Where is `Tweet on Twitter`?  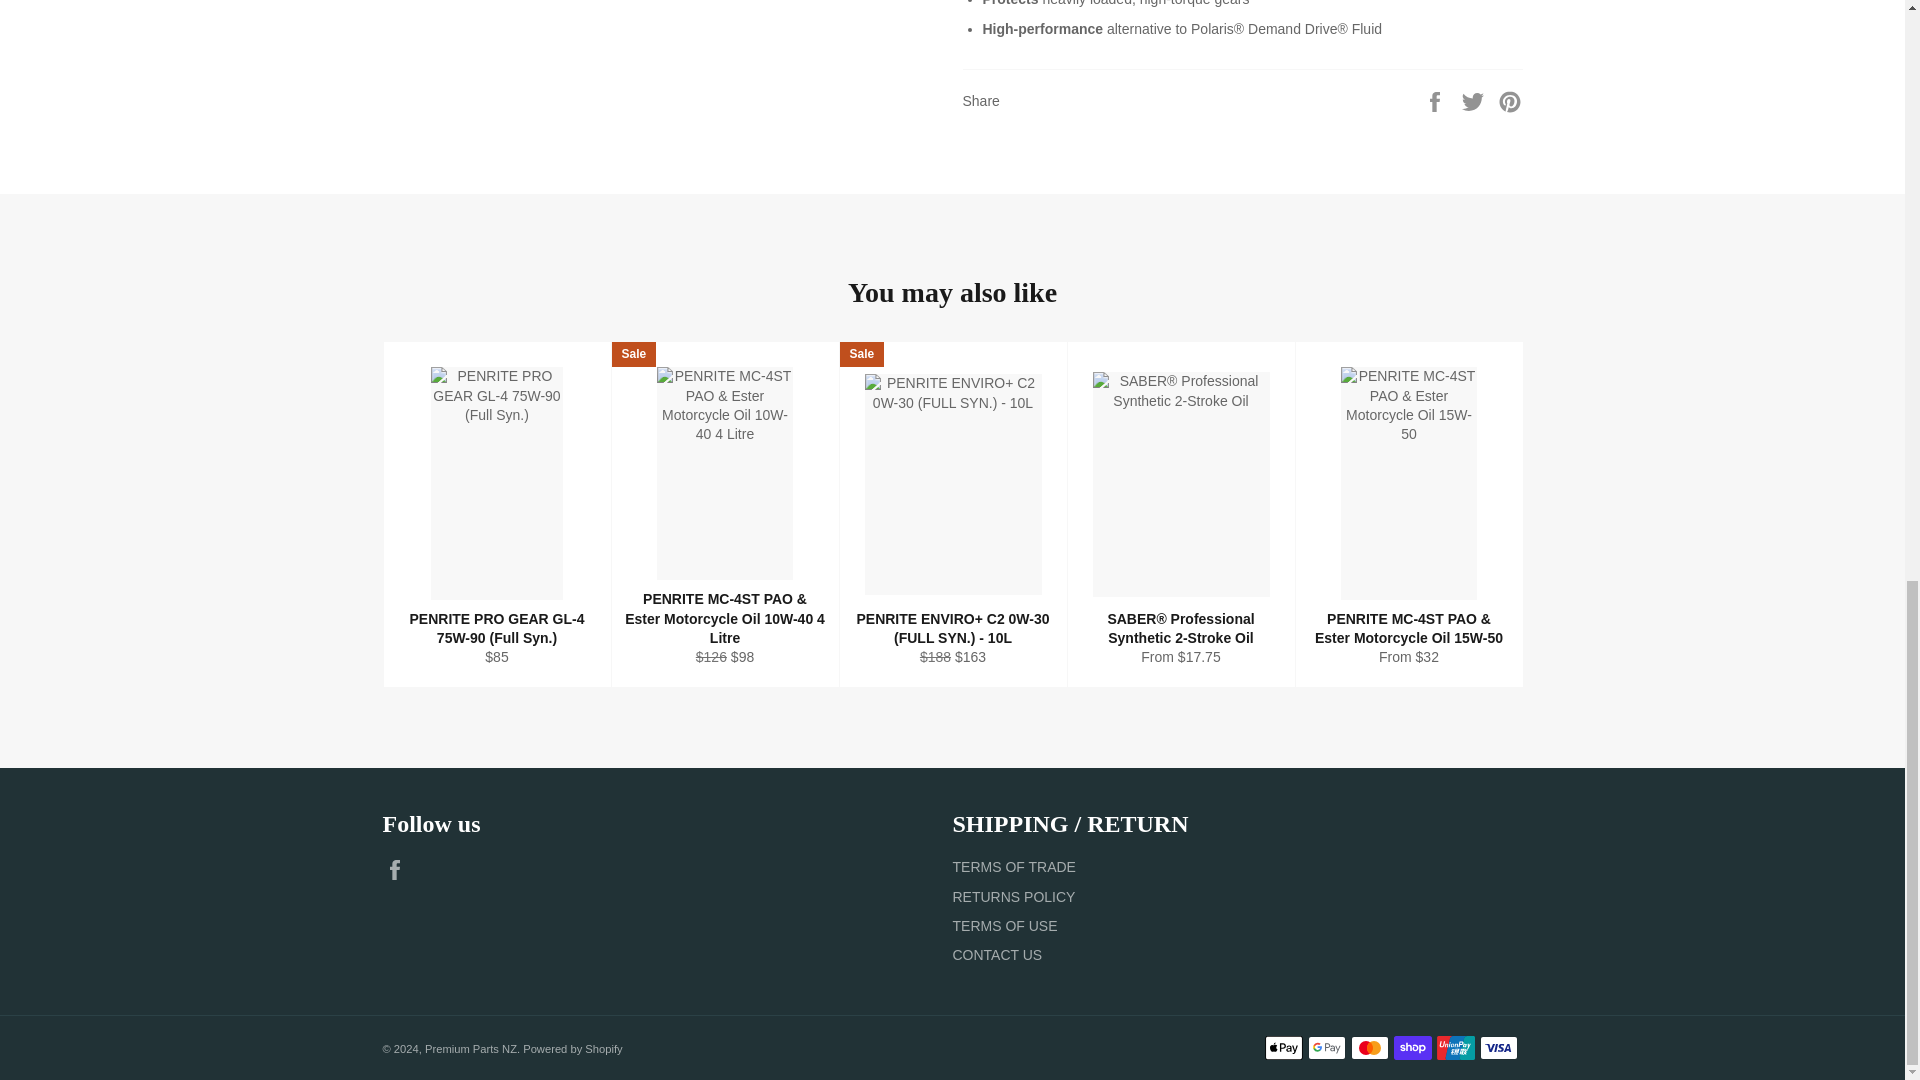 Tweet on Twitter is located at coordinates (1475, 100).